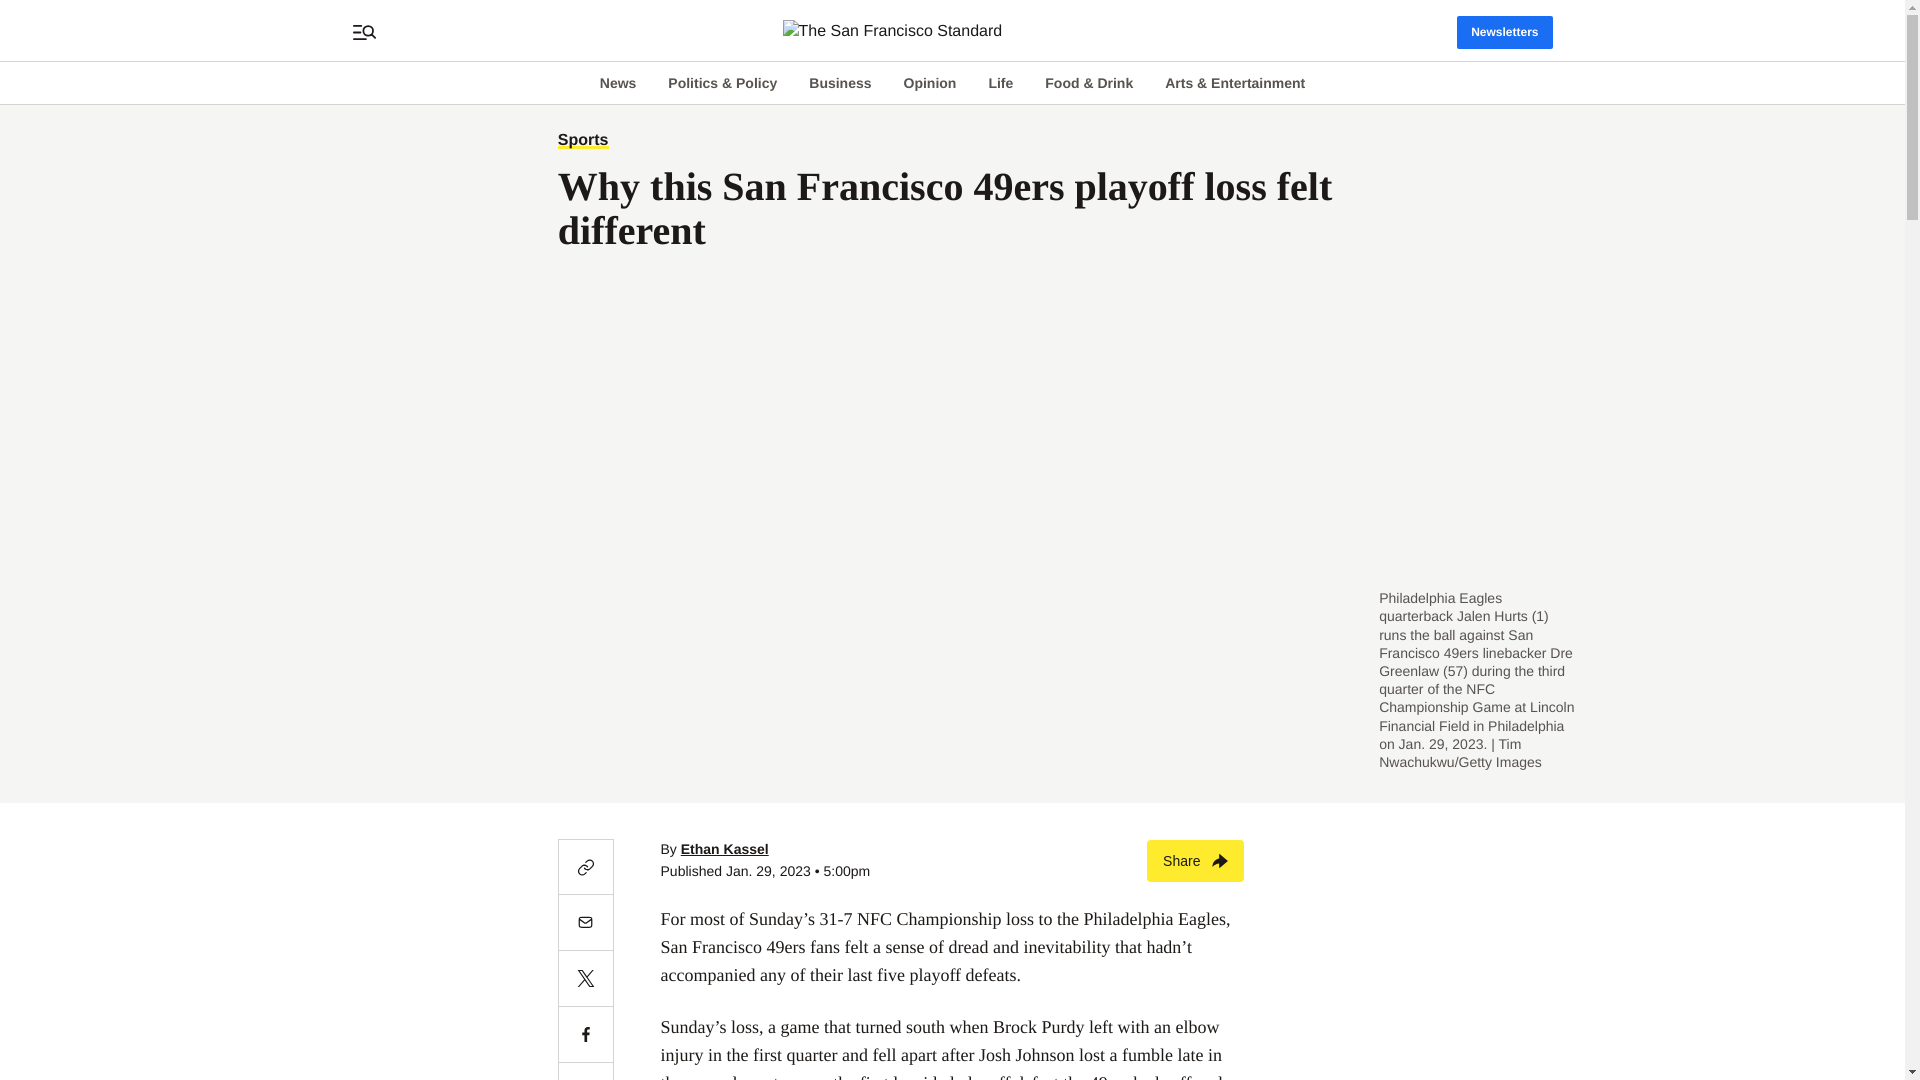 This screenshot has width=1920, height=1080. I want to click on Copy link to this article, so click(586, 867).